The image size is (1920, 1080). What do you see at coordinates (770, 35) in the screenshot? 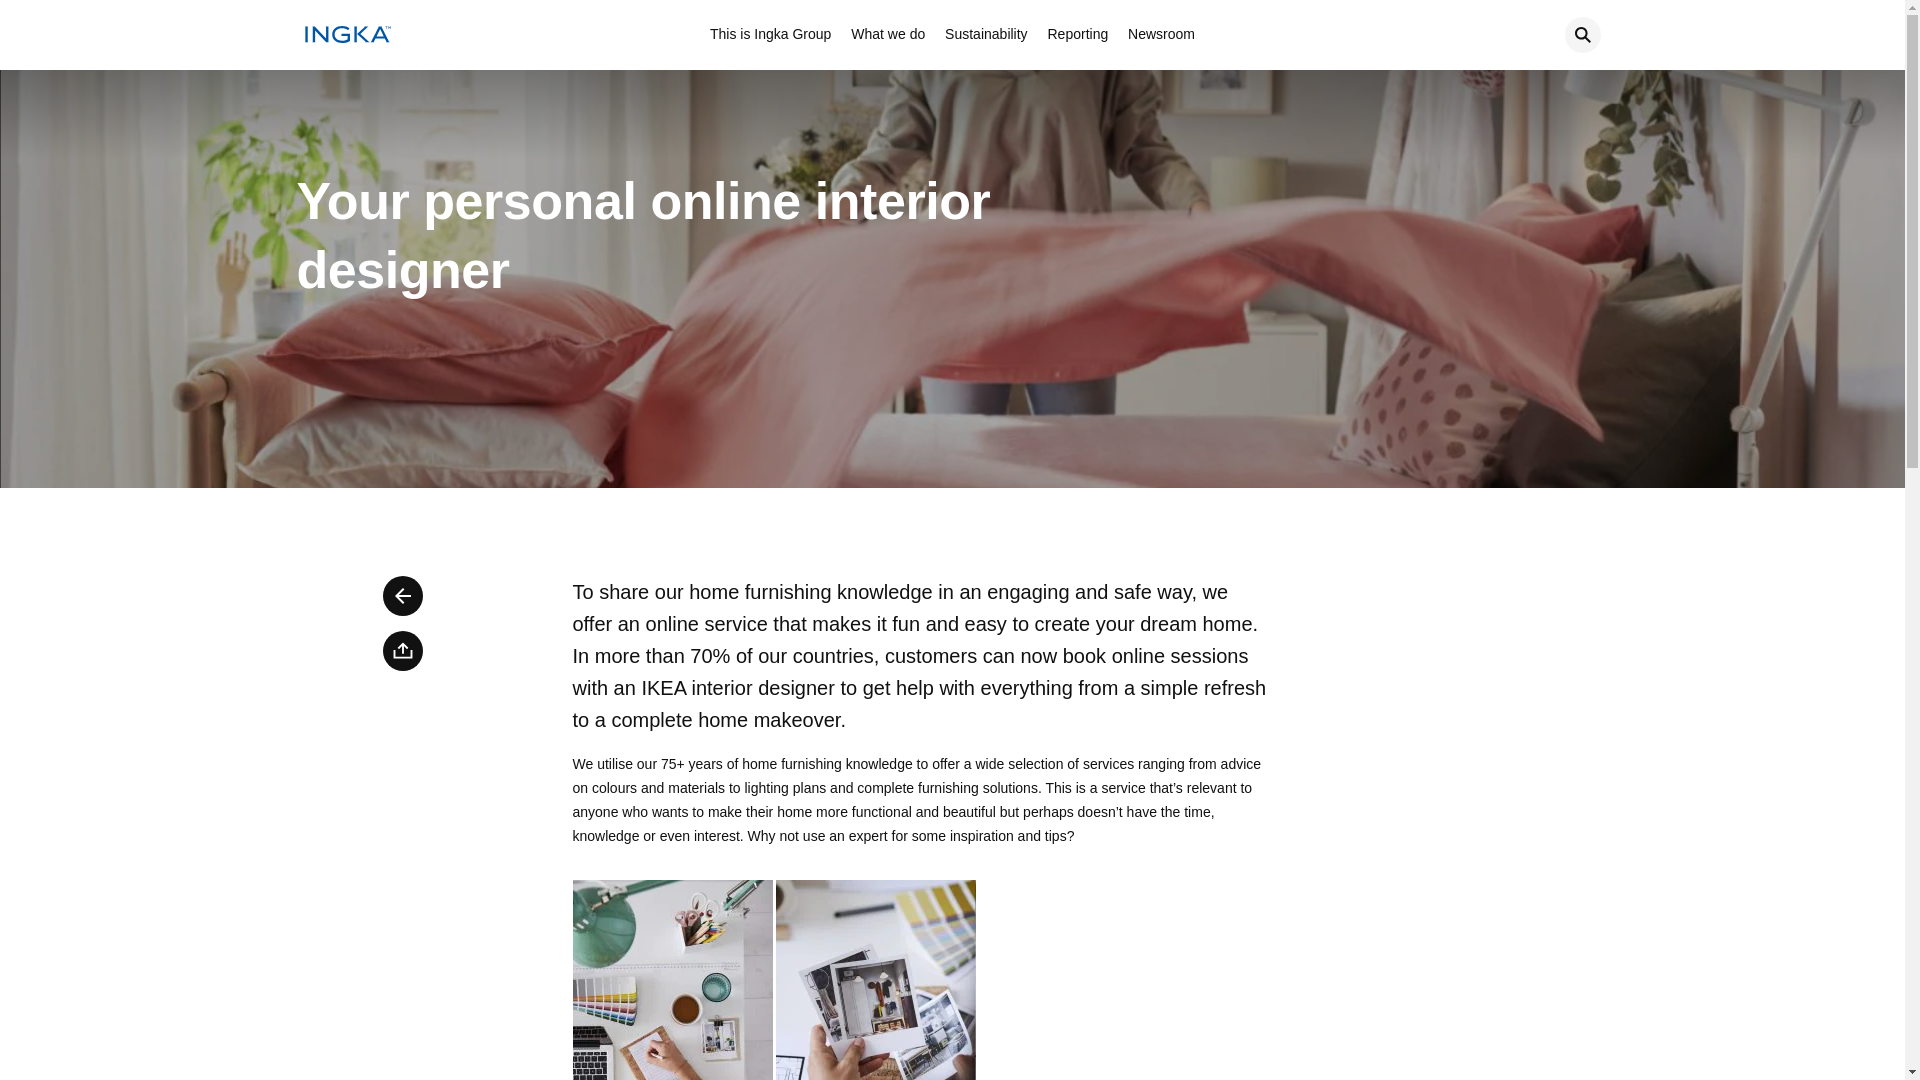
I see `This is Ingka Group` at bounding box center [770, 35].